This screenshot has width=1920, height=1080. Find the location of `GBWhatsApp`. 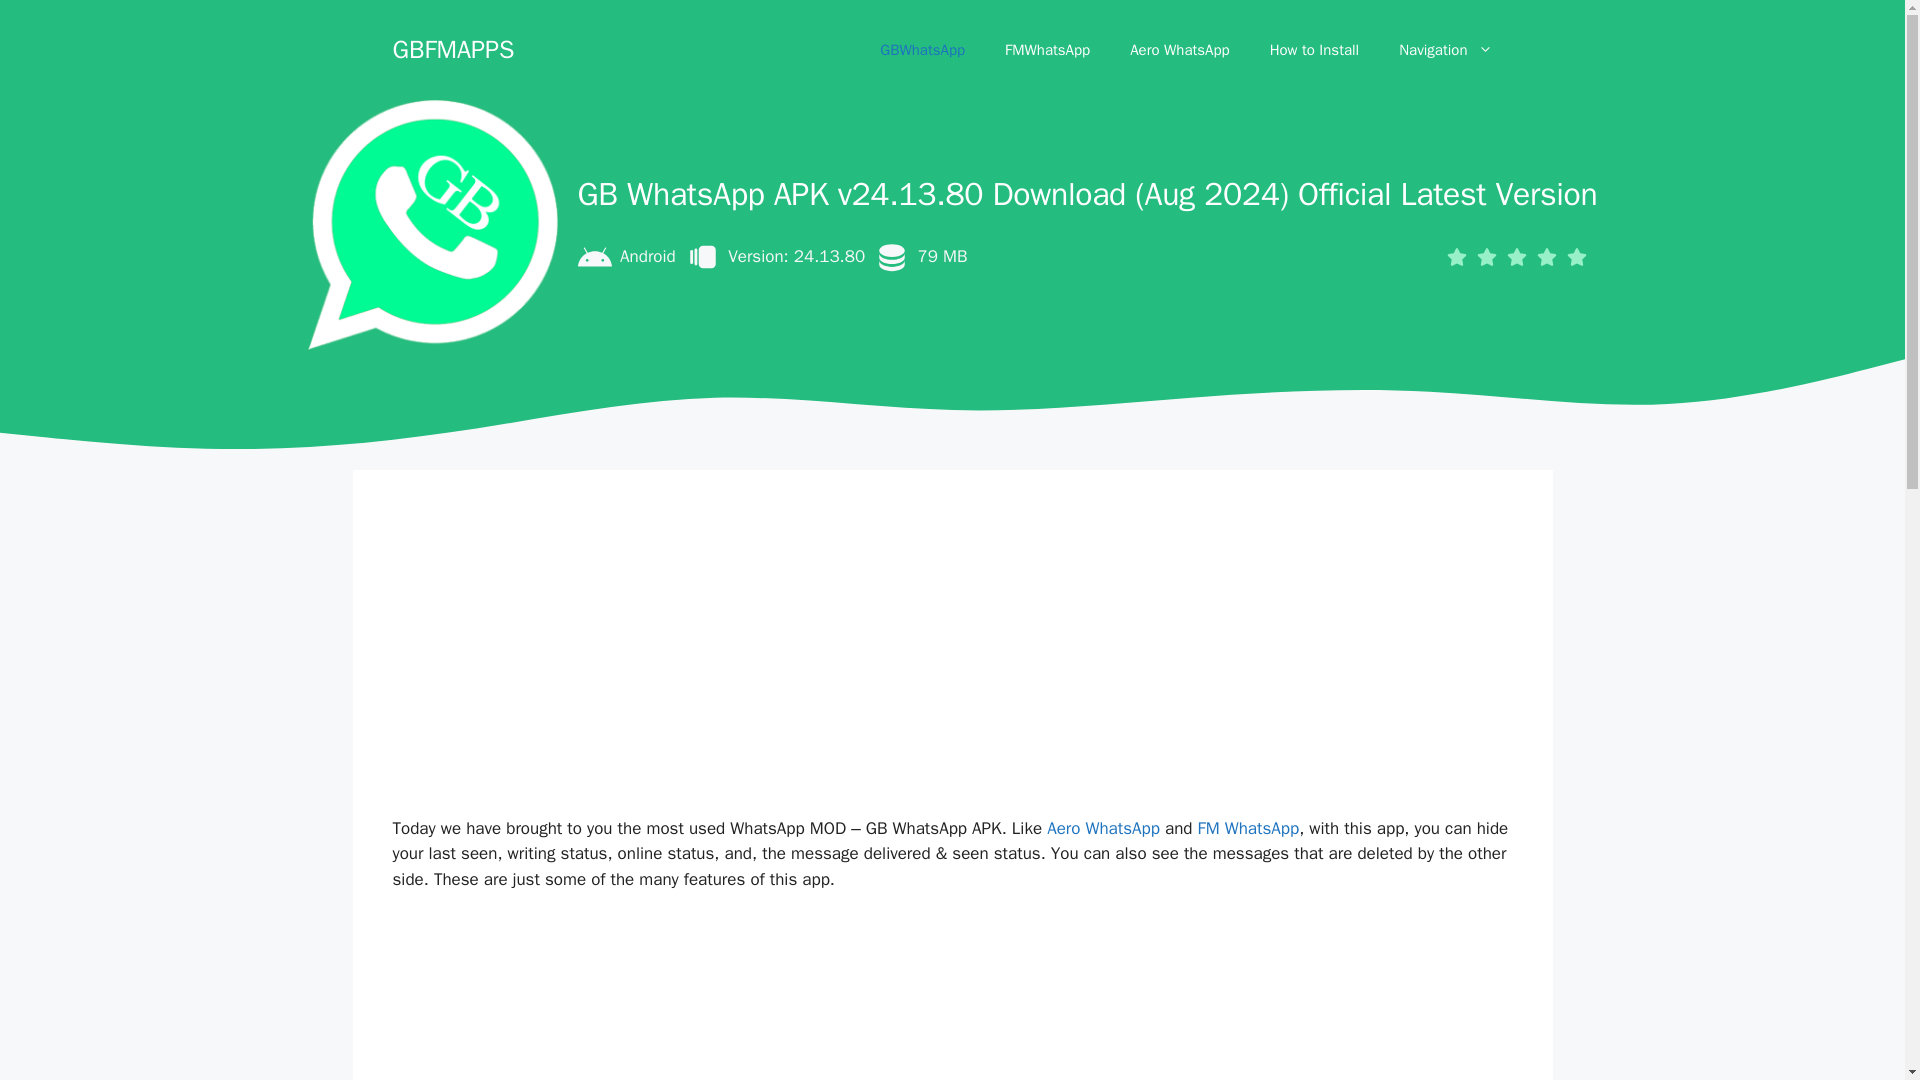

GBWhatsApp is located at coordinates (922, 50).